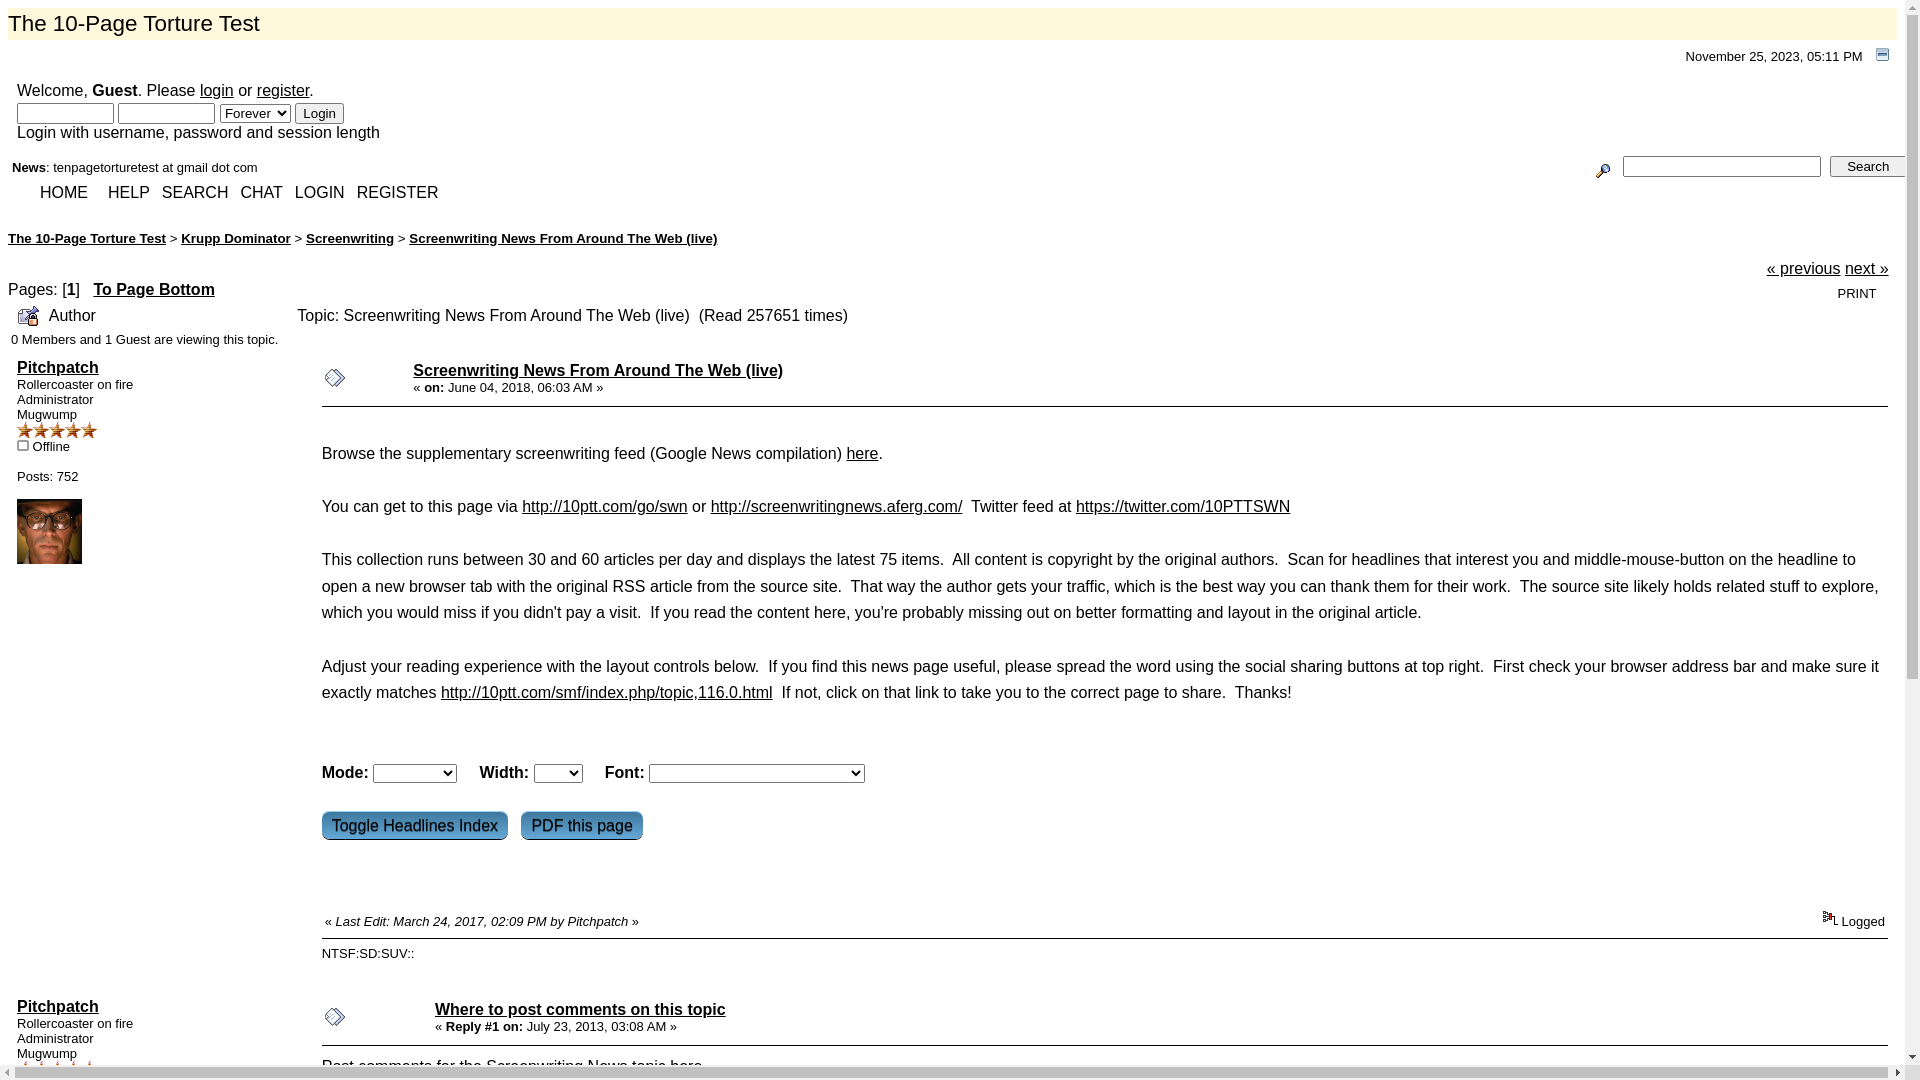 The height and width of the screenshot is (1080, 1920). What do you see at coordinates (607, 692) in the screenshot?
I see `http://10ptt.com/smf/index.php/topic,116.0.html` at bounding box center [607, 692].